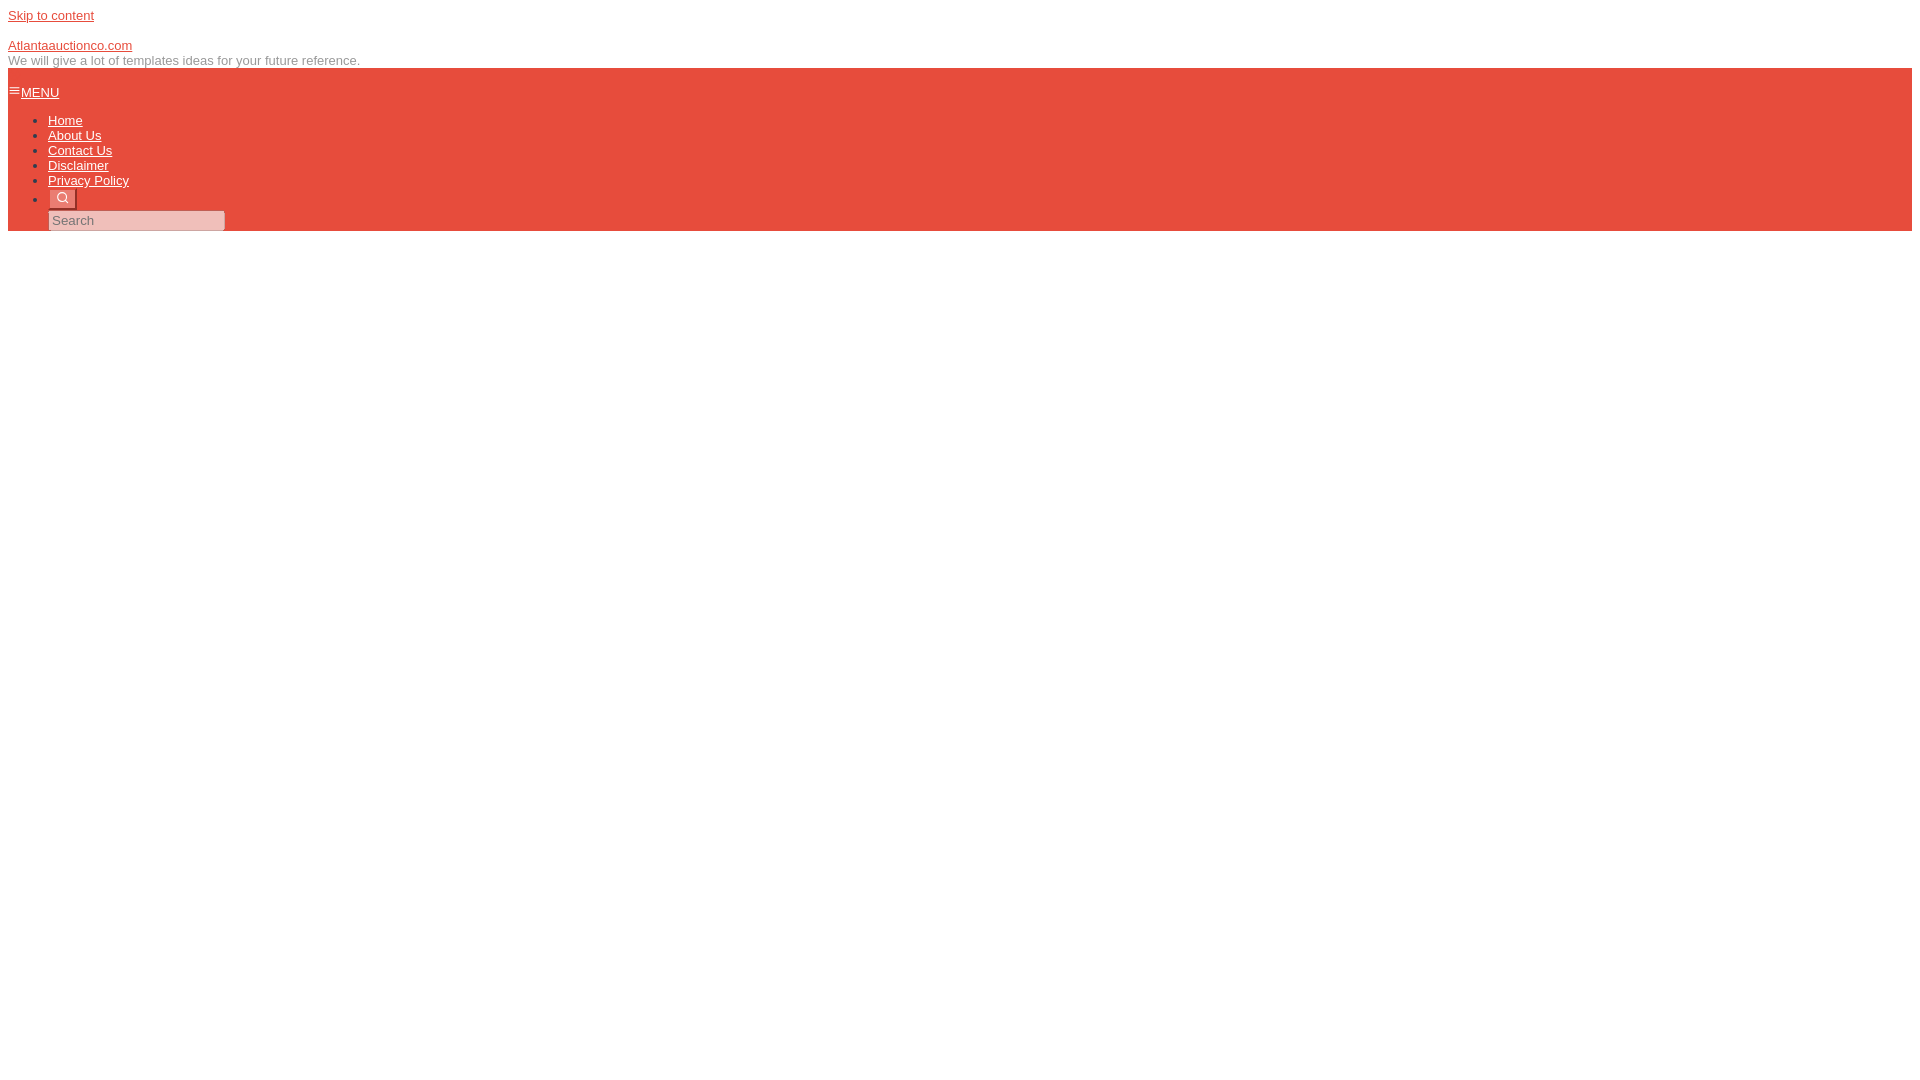  What do you see at coordinates (88, 180) in the screenshot?
I see `Privacy Policy` at bounding box center [88, 180].